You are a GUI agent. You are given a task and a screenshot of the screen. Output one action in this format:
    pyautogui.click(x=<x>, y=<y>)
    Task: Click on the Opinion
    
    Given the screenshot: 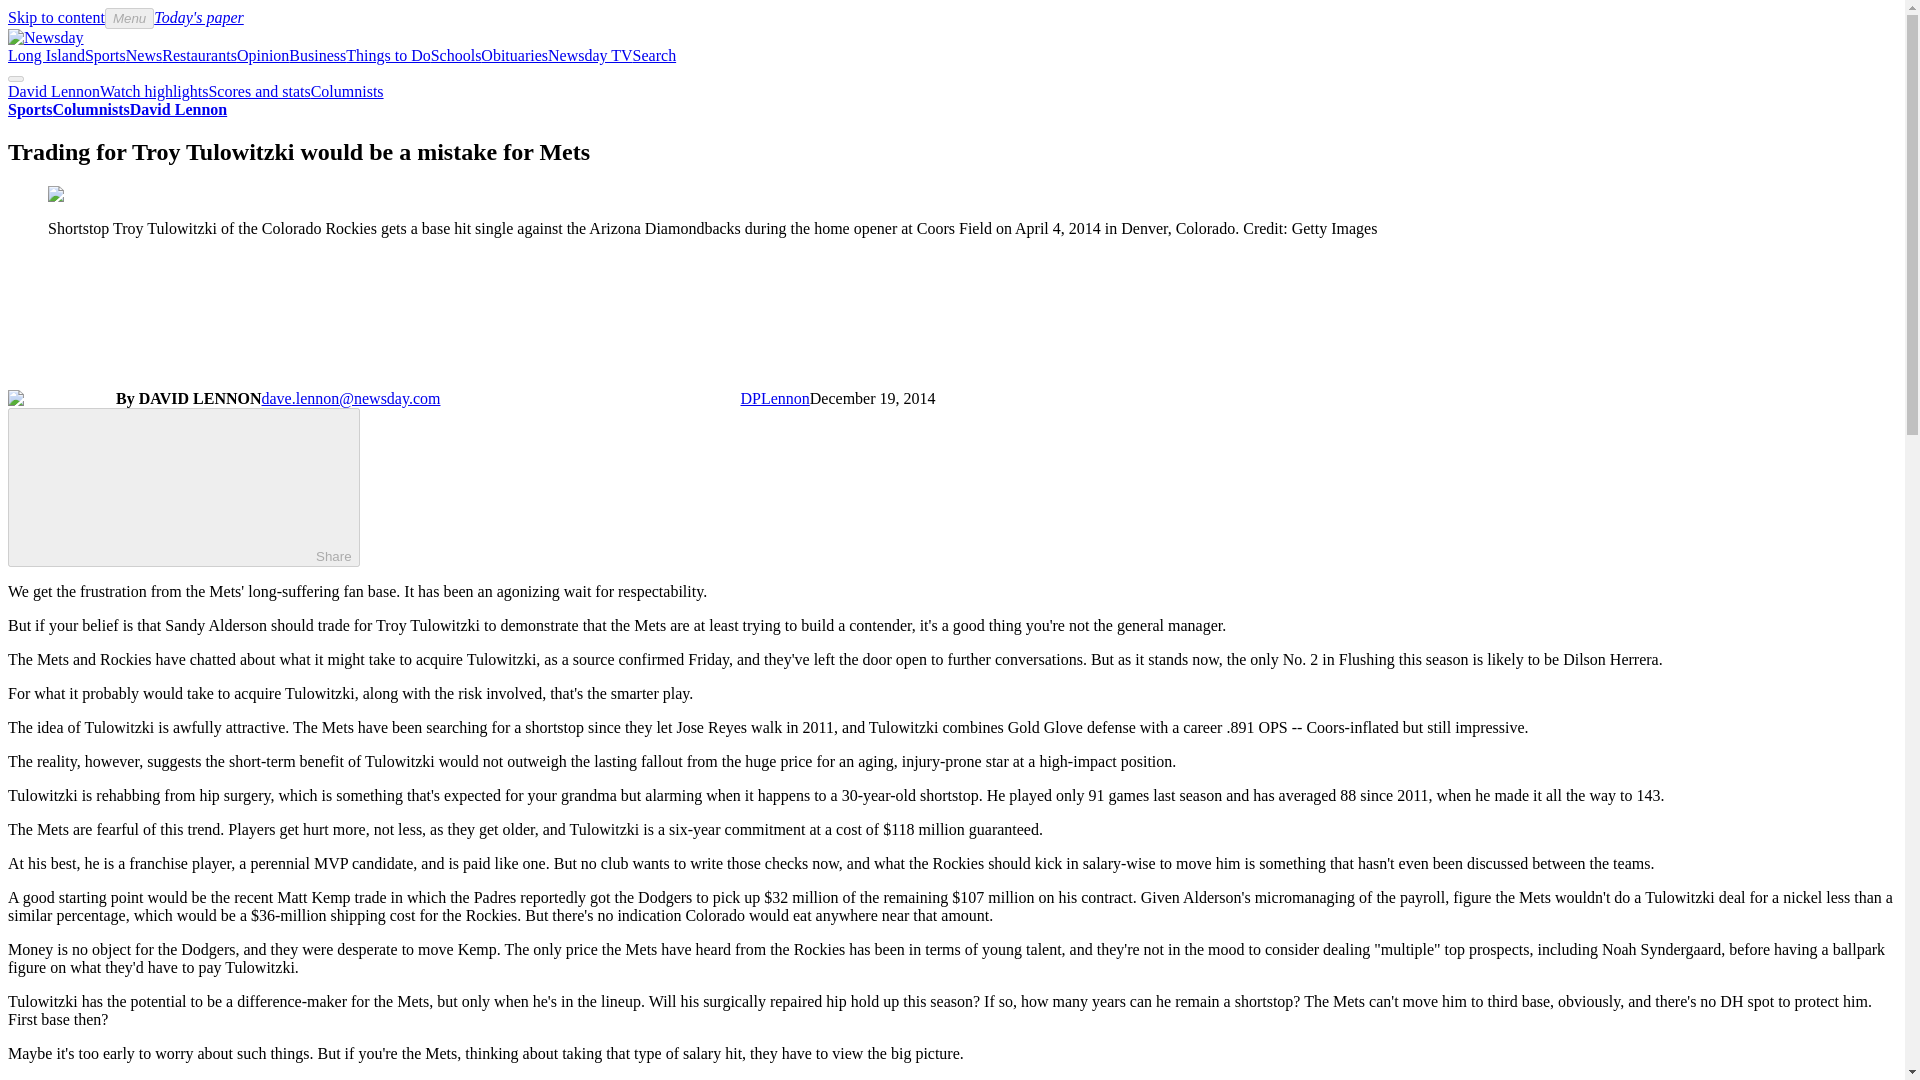 What is the action you would take?
    pyautogui.click(x=262, y=55)
    